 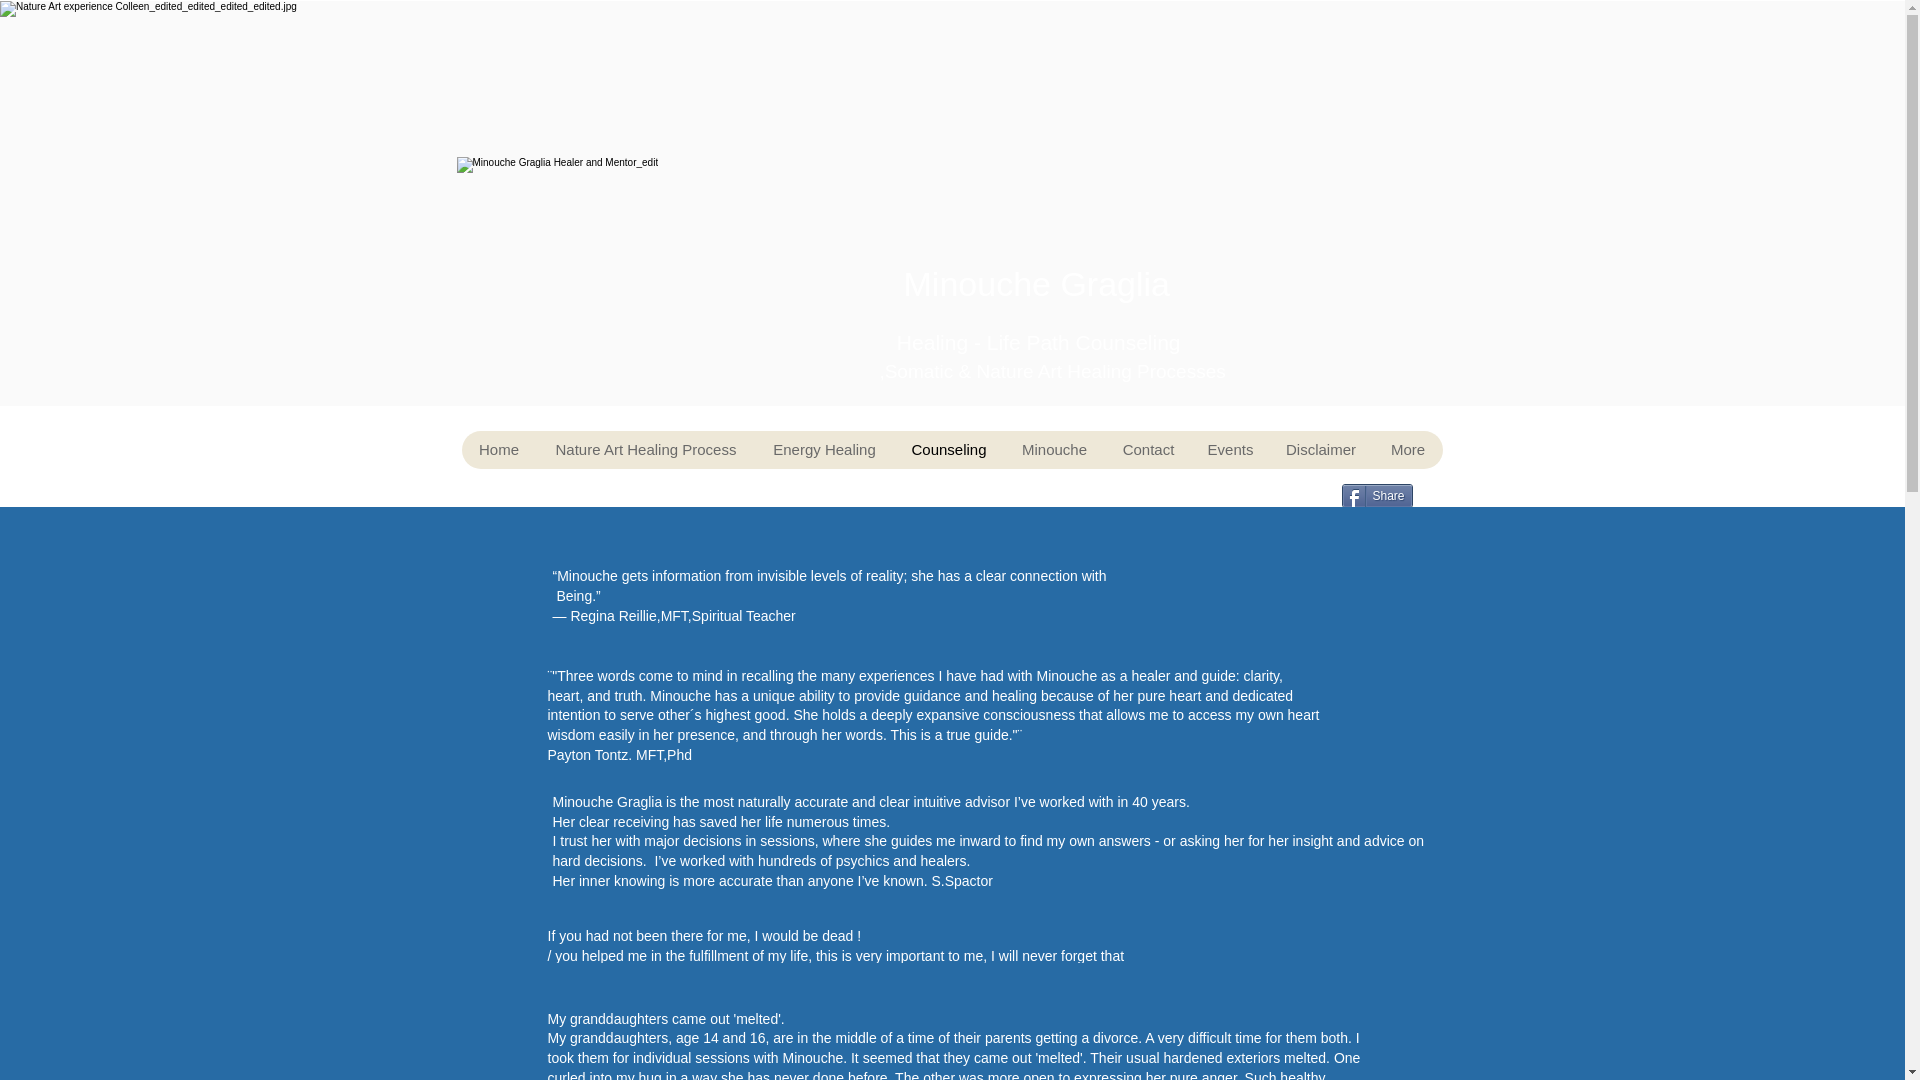 I want to click on Counseling, so click(x=949, y=449).